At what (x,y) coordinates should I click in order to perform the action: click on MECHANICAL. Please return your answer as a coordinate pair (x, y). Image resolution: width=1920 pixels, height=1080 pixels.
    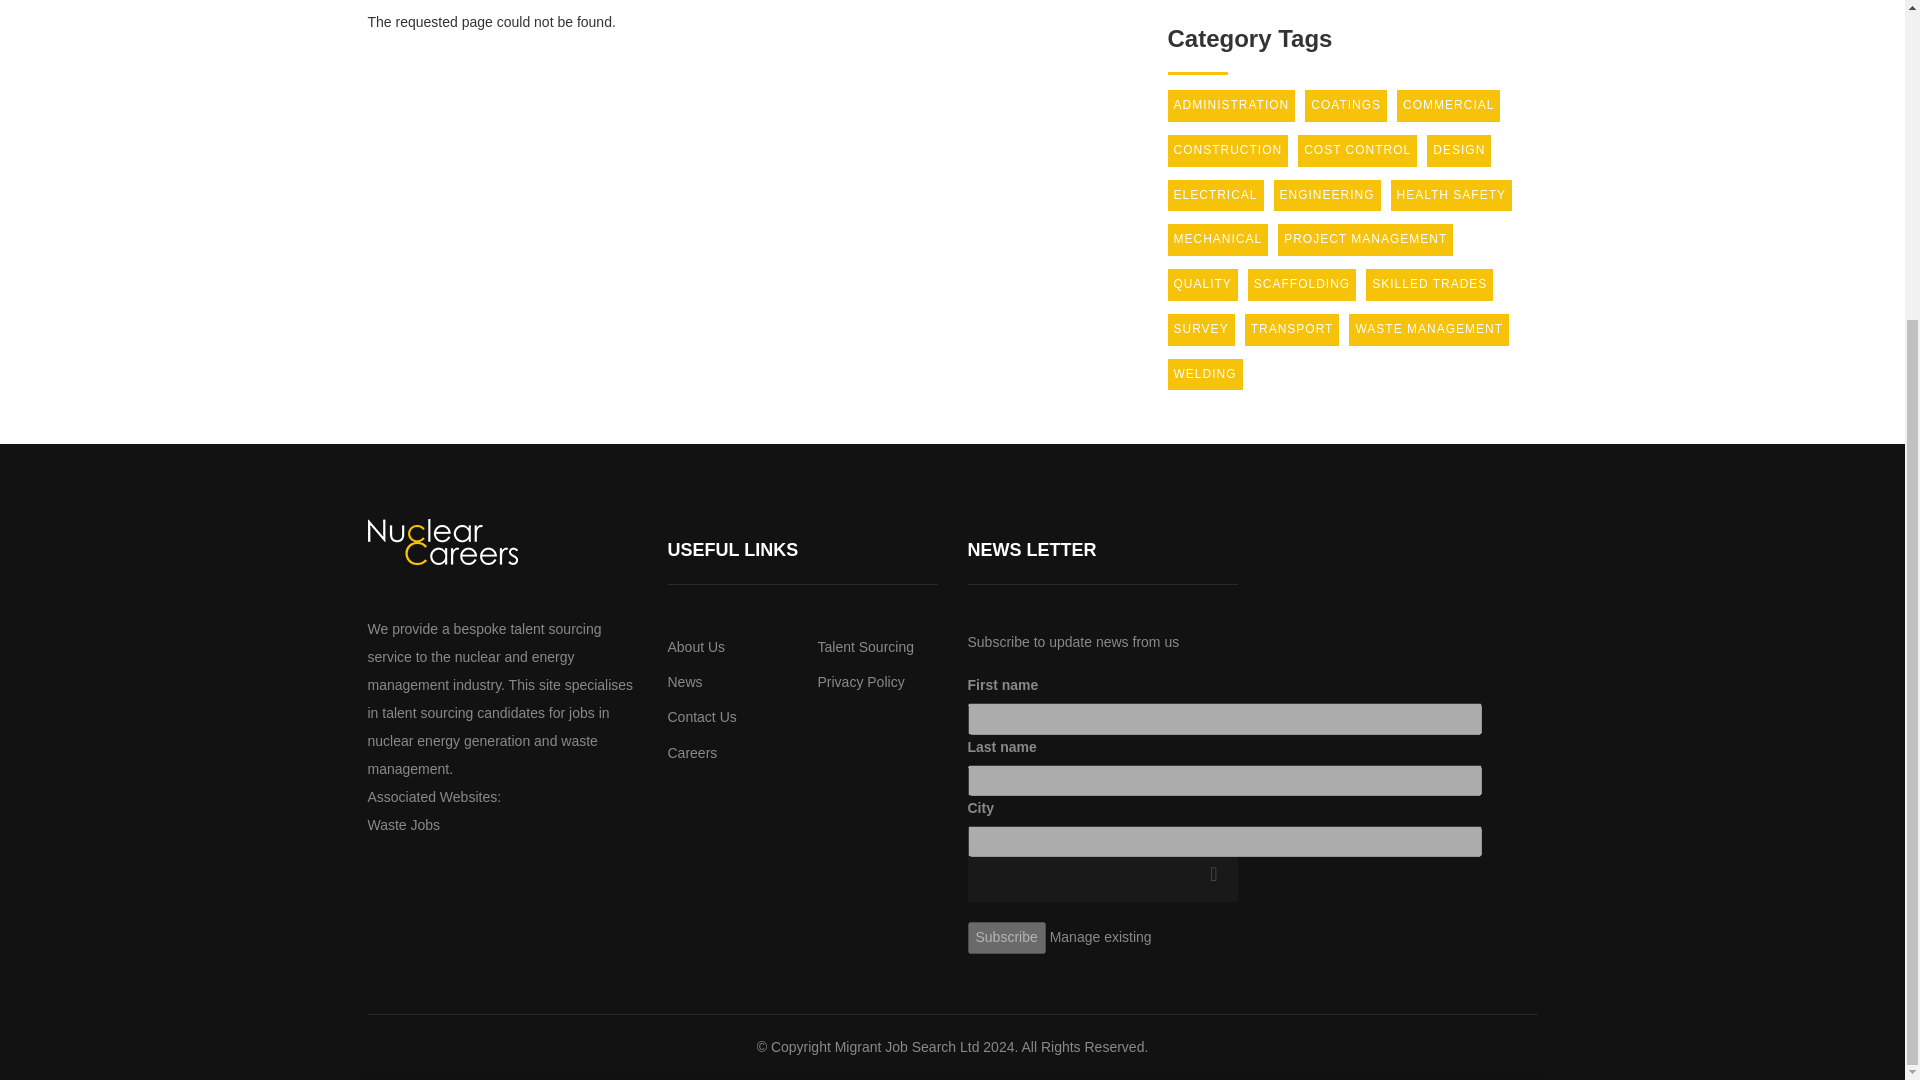
    Looking at the image, I should click on (1218, 239).